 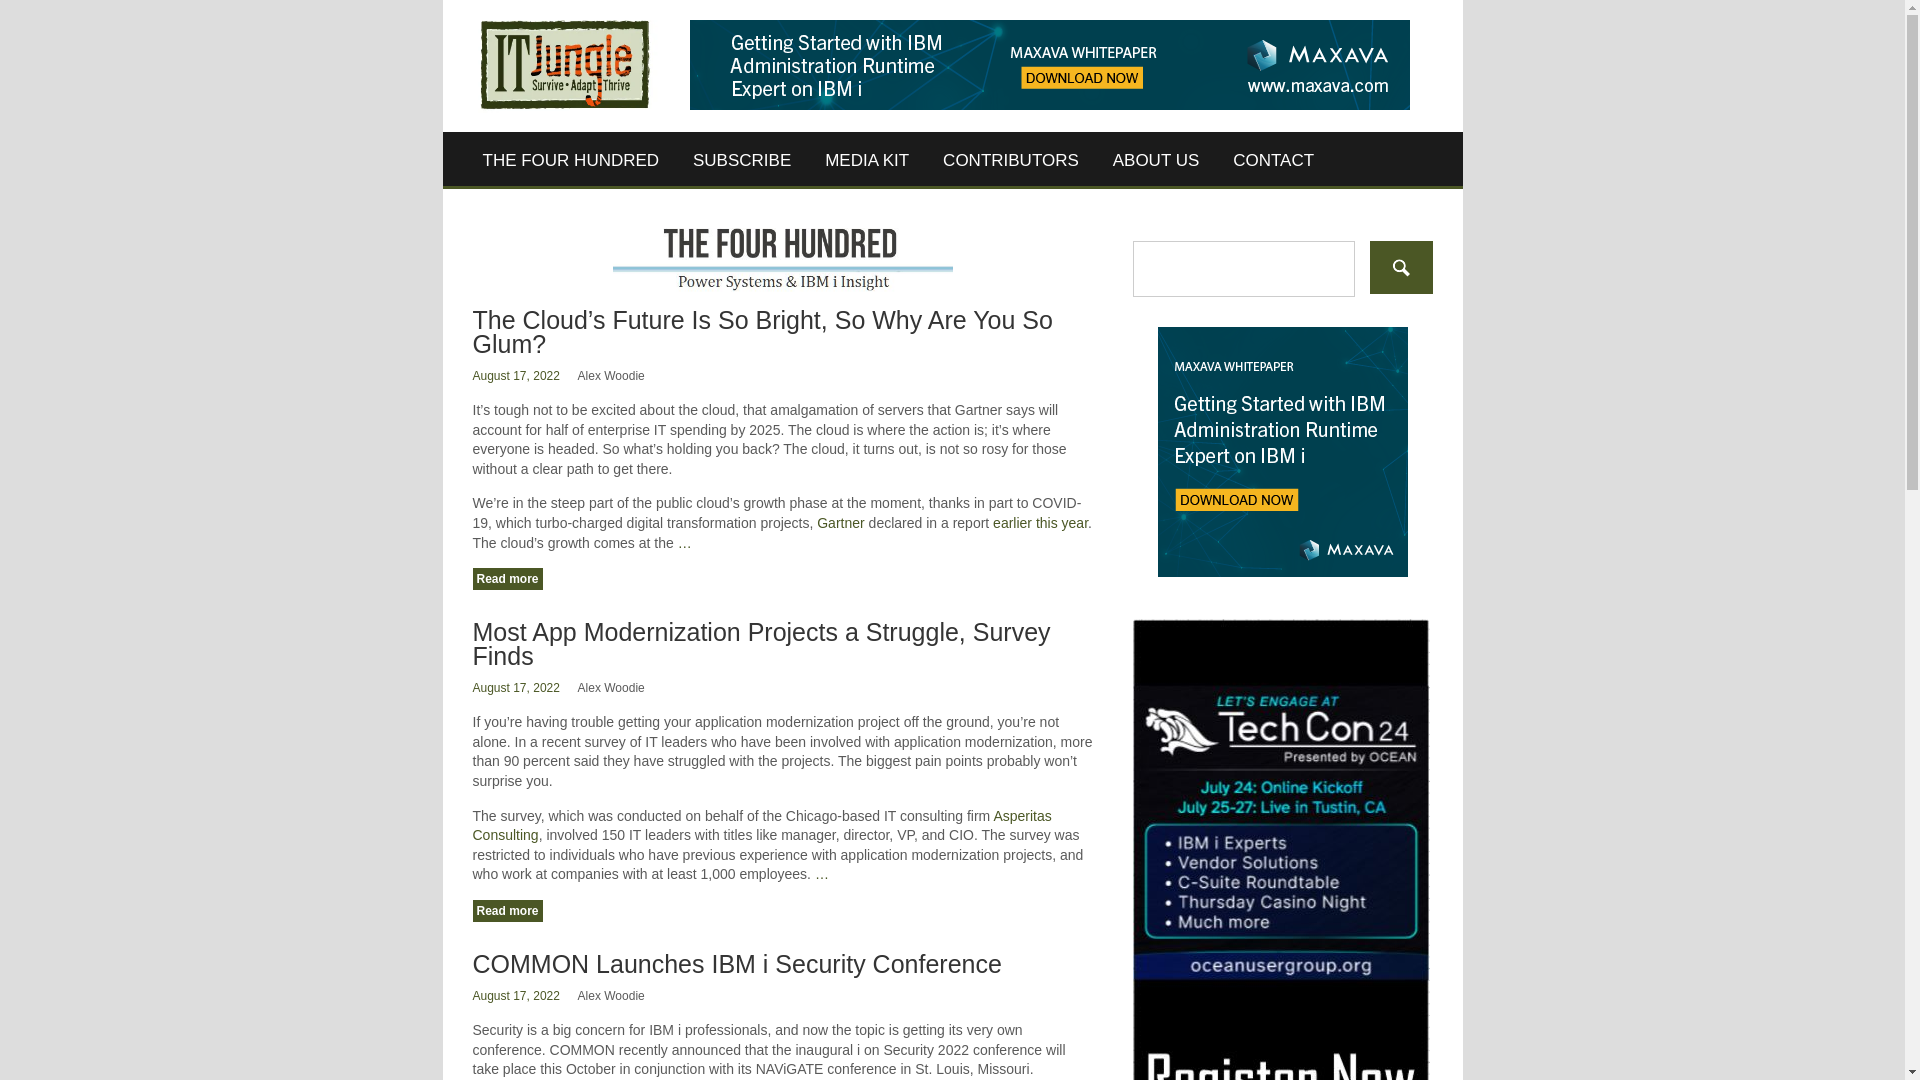 I want to click on Alex Woodie, so click(x=611, y=996).